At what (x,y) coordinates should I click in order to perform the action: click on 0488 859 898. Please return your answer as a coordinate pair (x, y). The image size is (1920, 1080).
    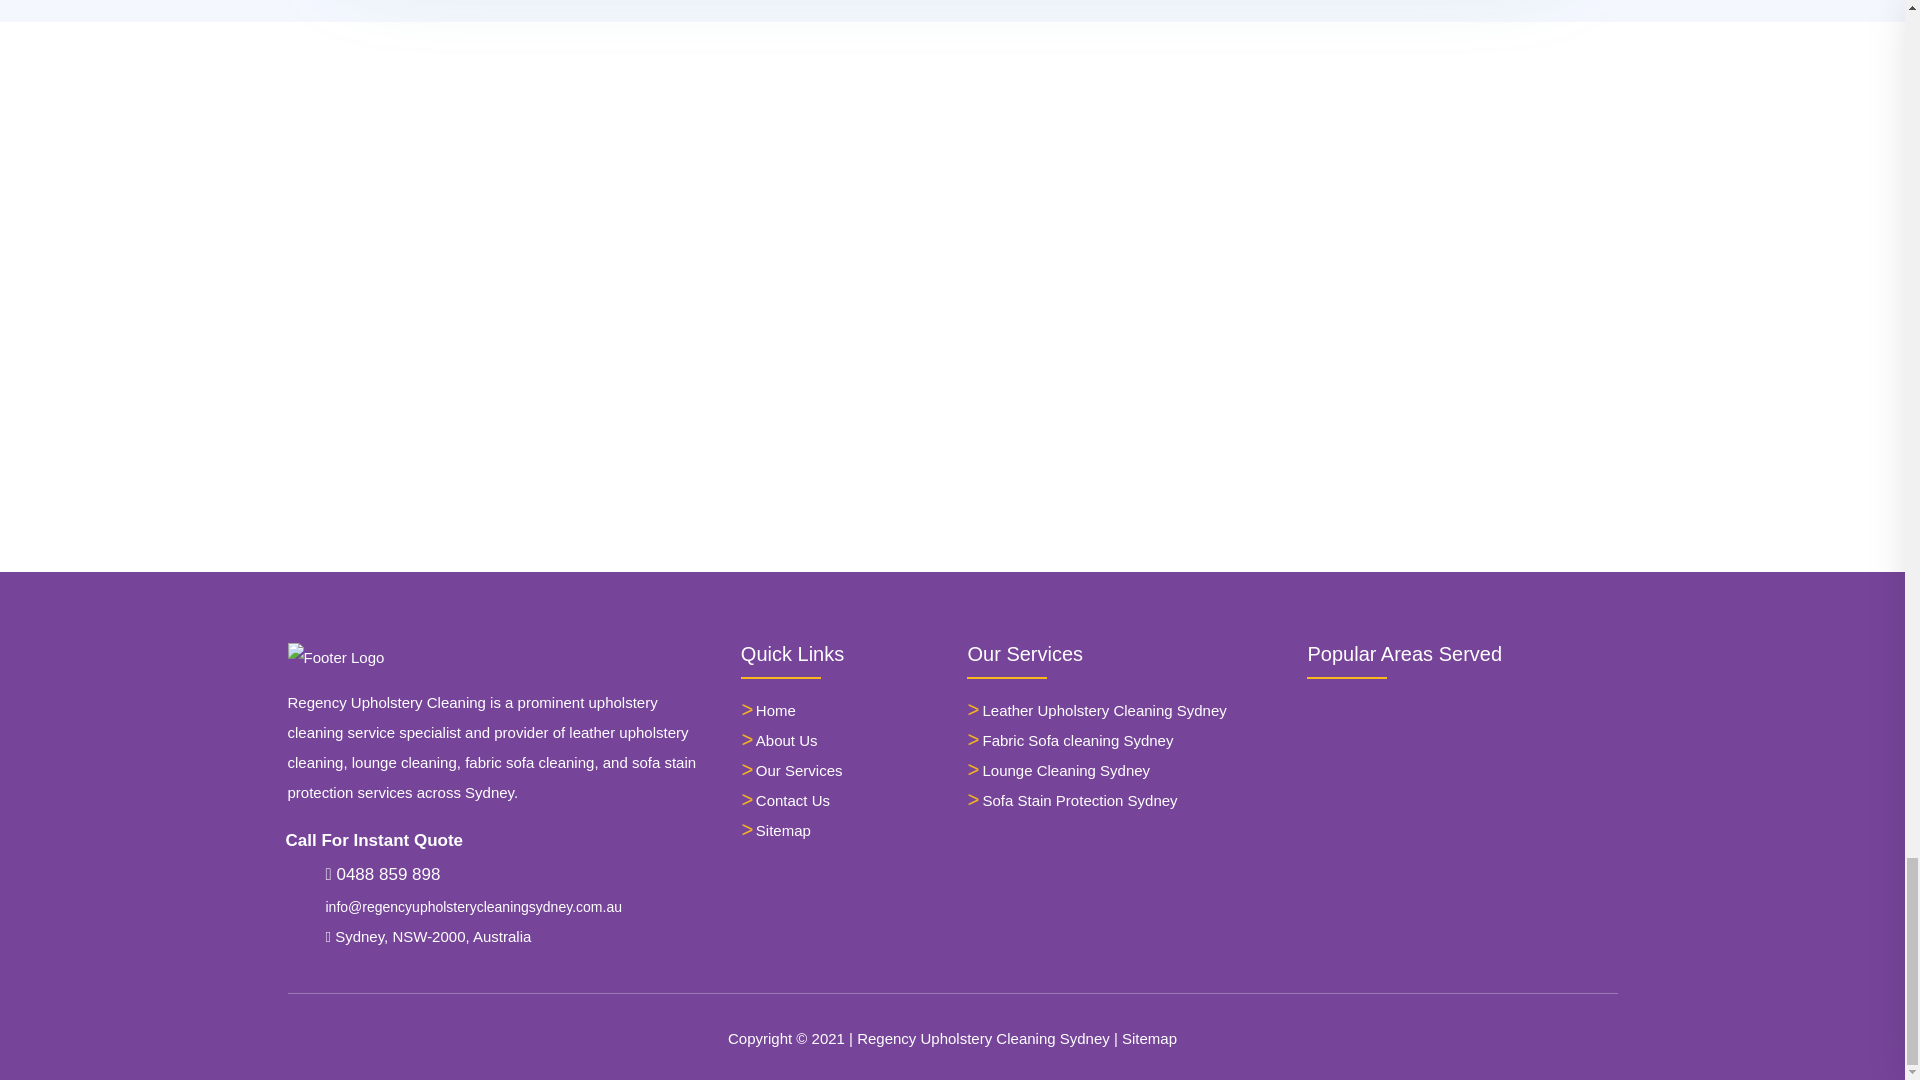
    Looking at the image, I should click on (384, 874).